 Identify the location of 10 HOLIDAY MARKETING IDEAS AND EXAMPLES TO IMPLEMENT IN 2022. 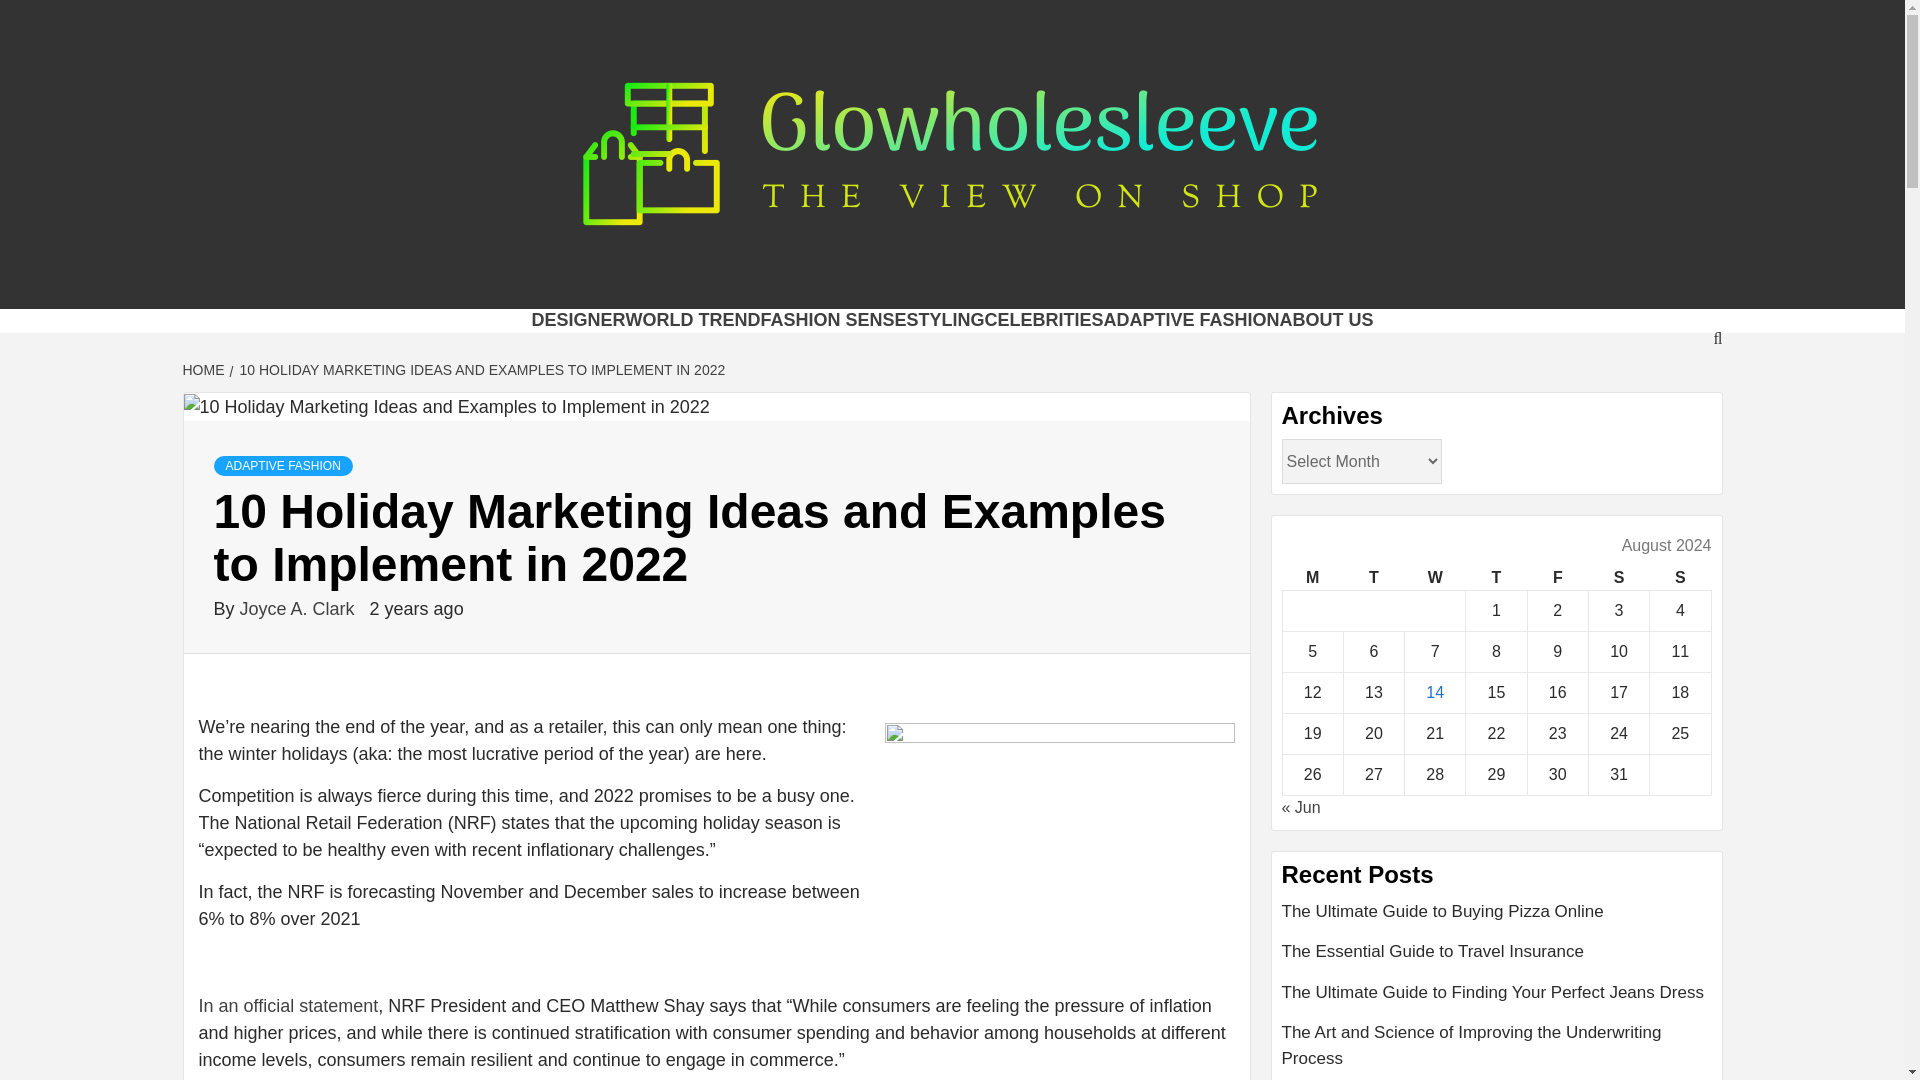
(480, 370).